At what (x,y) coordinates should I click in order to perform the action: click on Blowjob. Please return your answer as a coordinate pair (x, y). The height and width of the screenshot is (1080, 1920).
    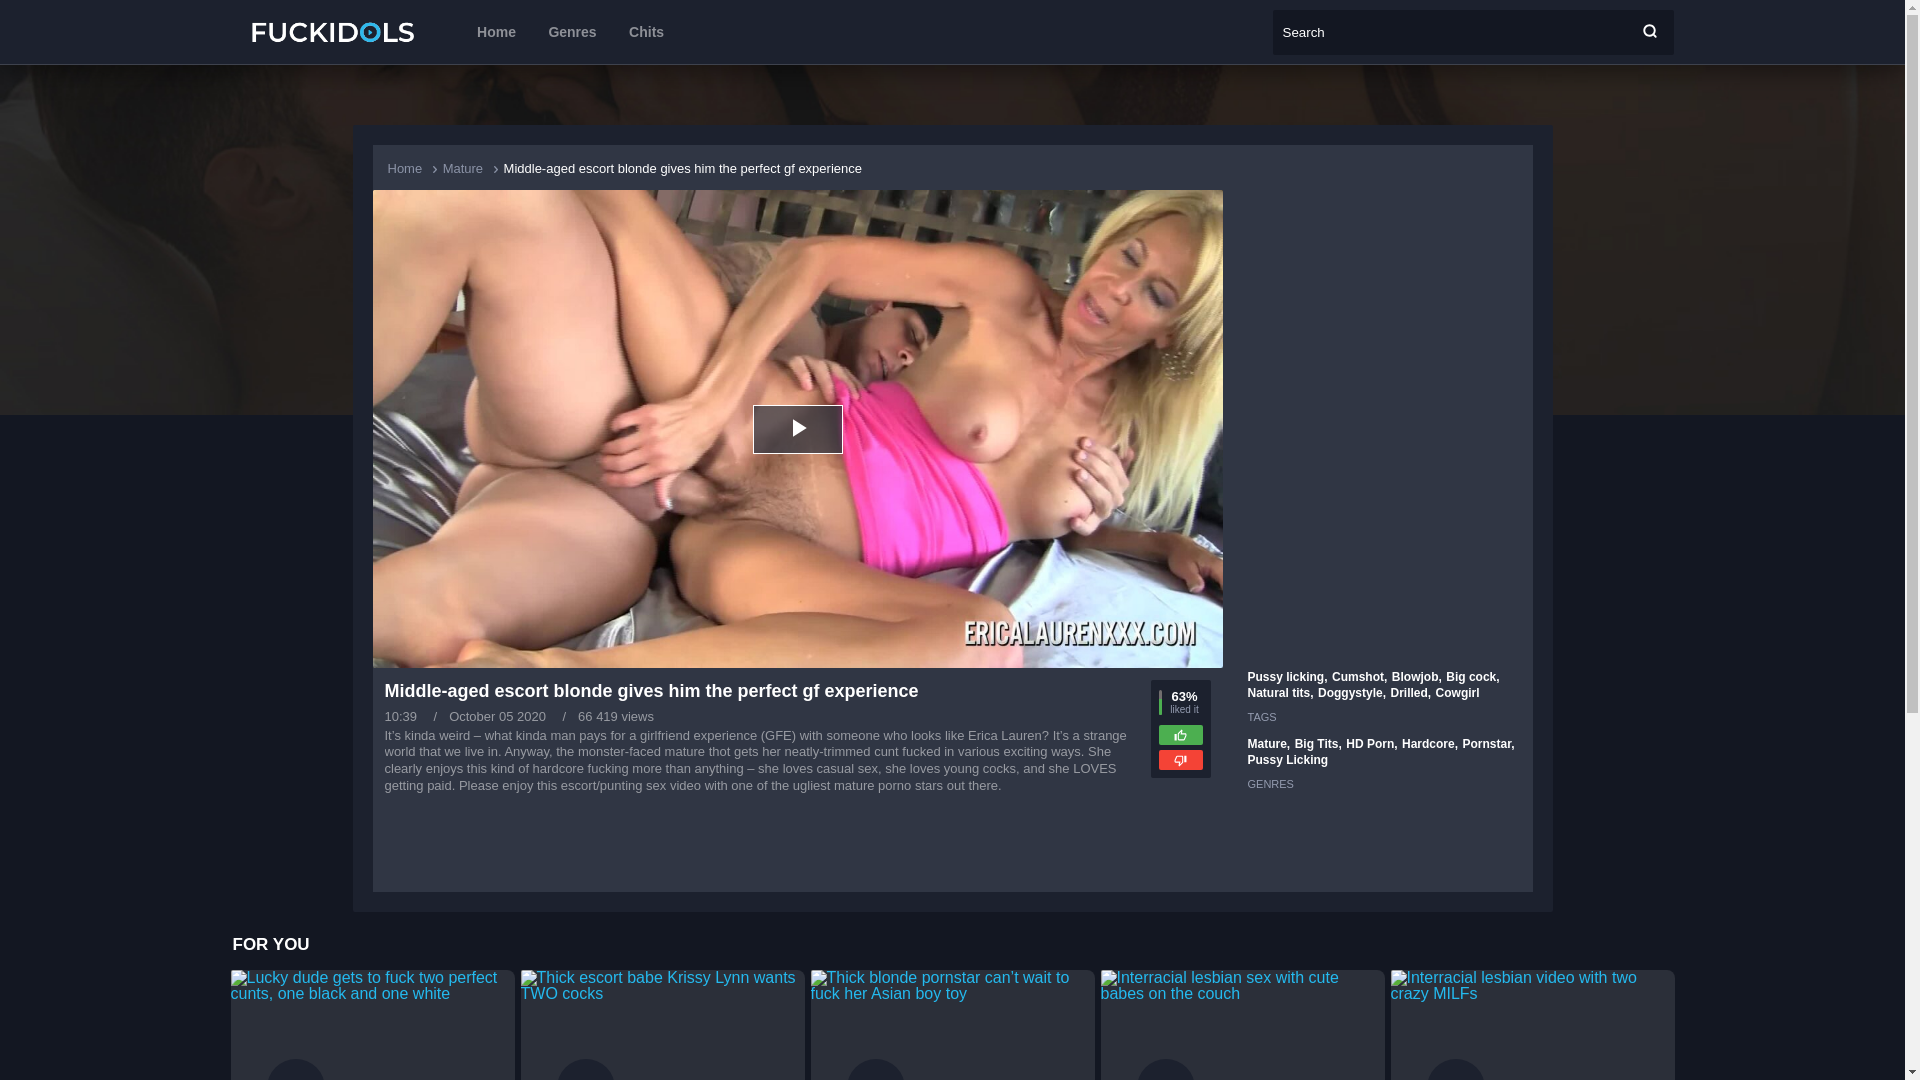
    Looking at the image, I should click on (1416, 676).